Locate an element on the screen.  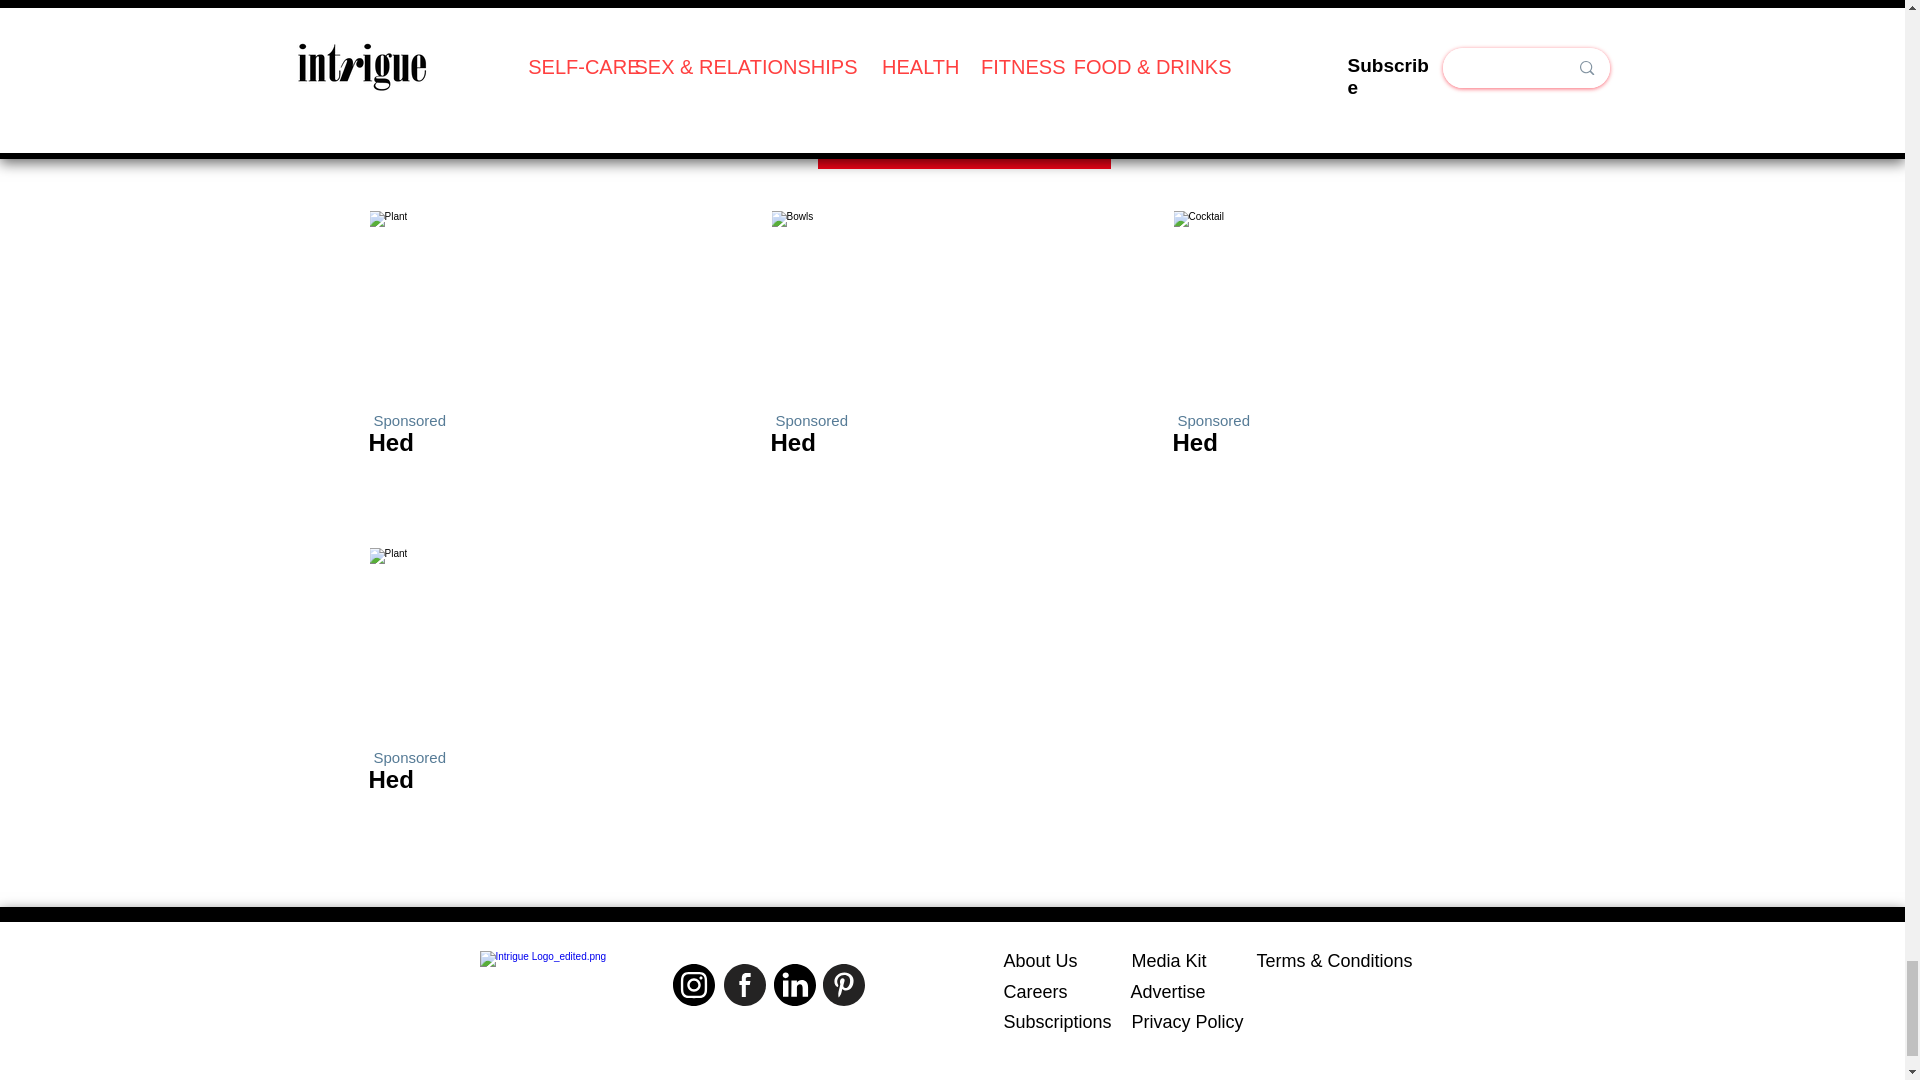
About Us is located at coordinates (1040, 960).